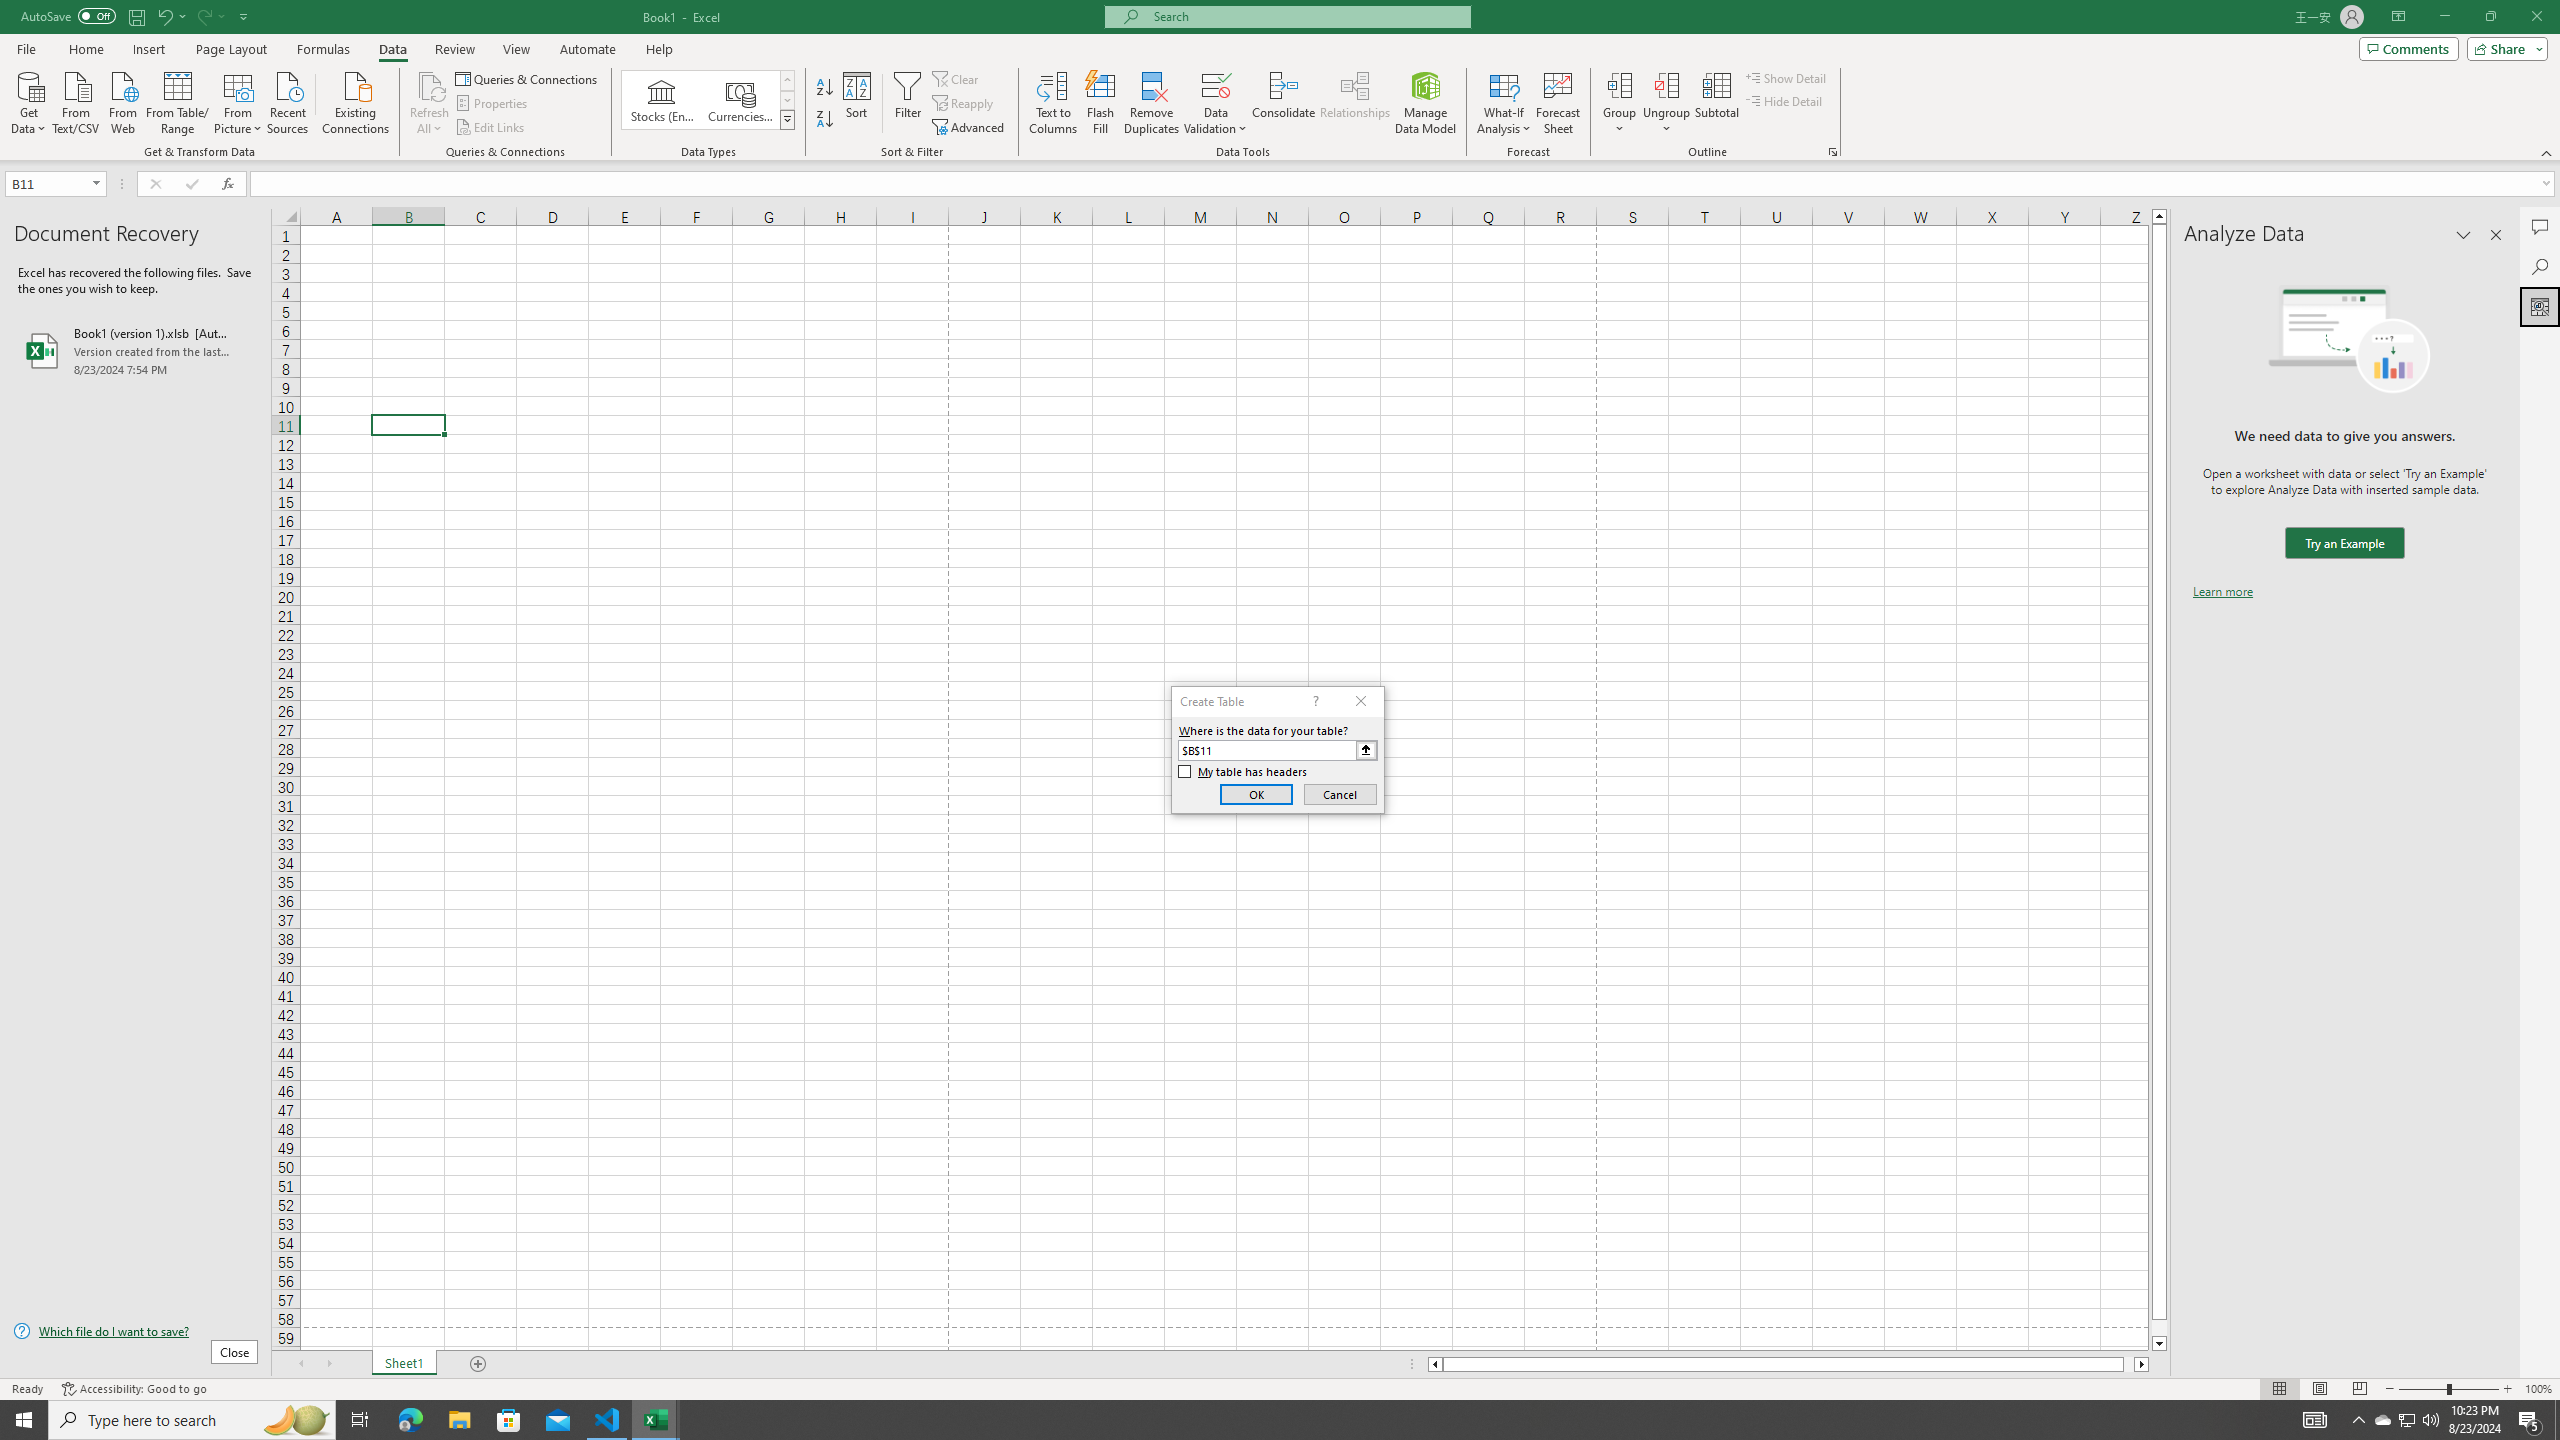 Image resolution: width=2560 pixels, height=1440 pixels. Describe the element at coordinates (826, 120) in the screenshot. I see `Sort Z to A` at that location.